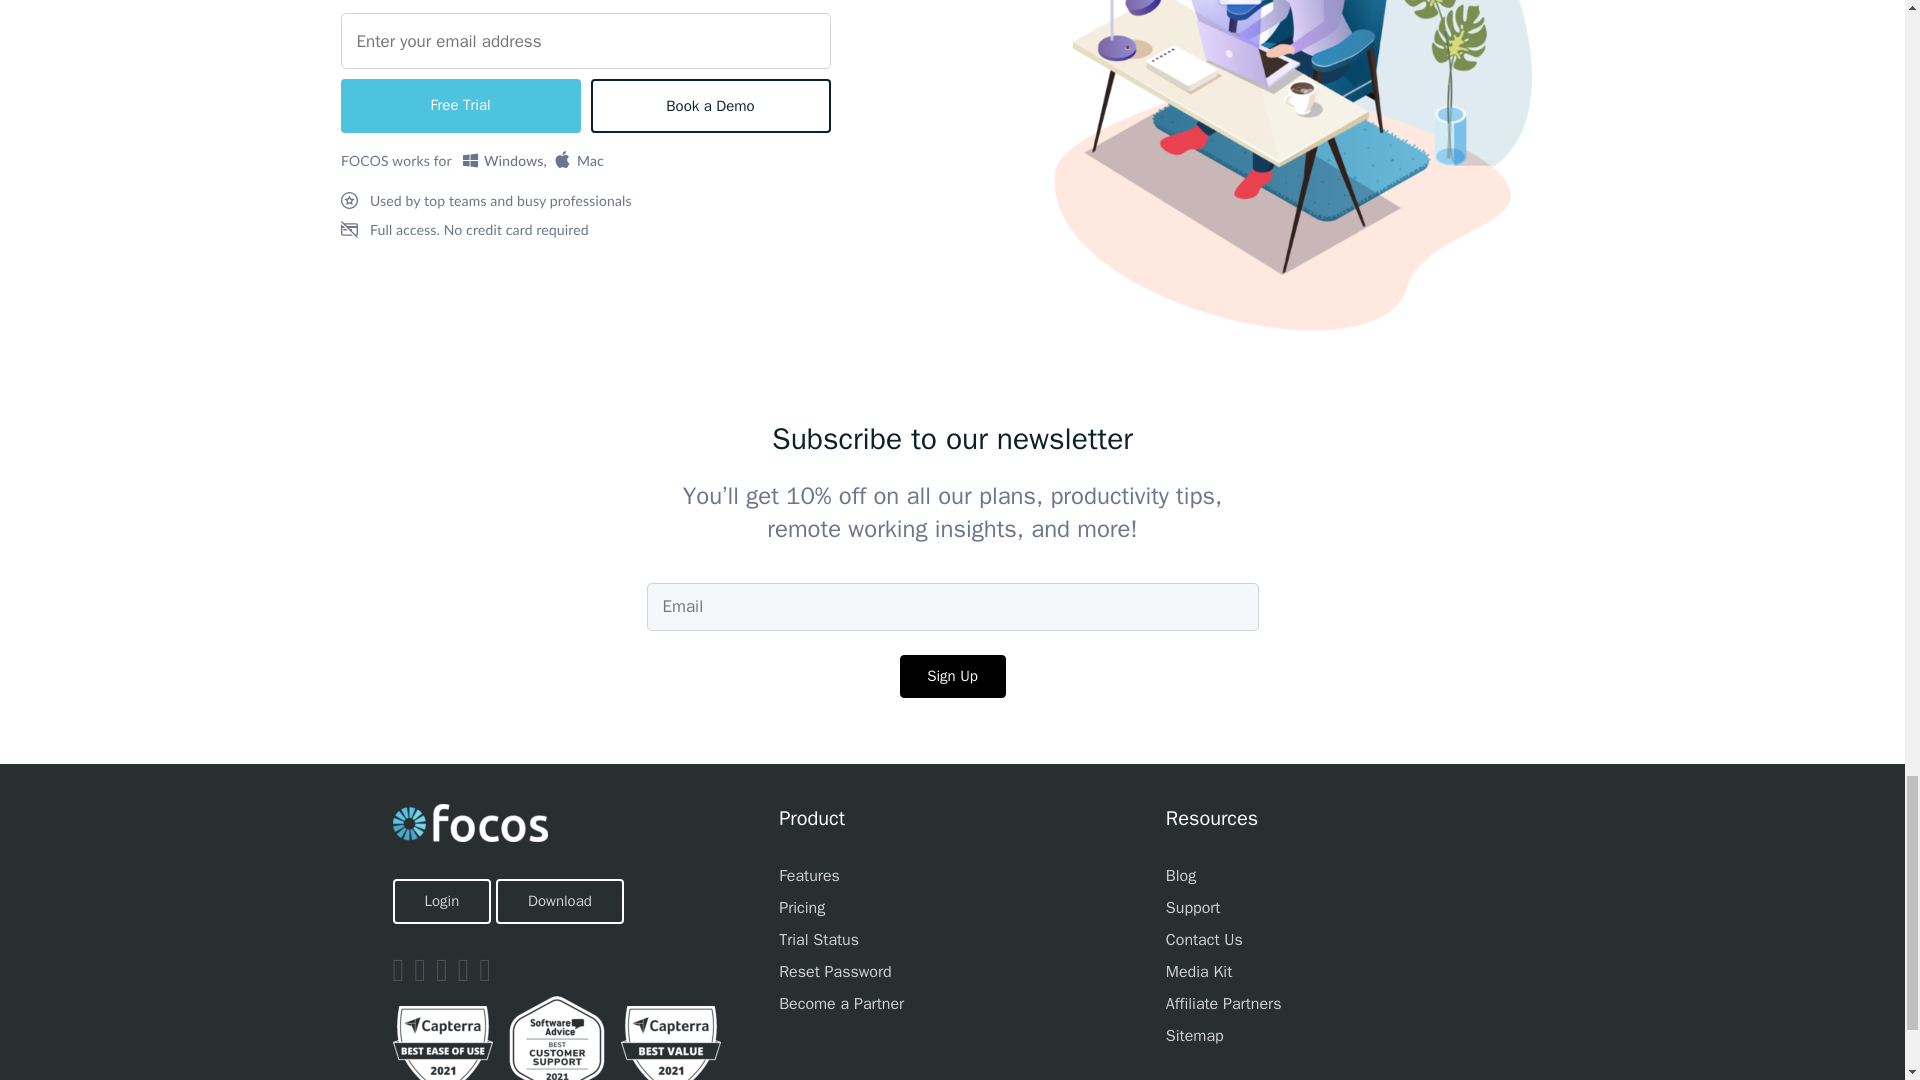 The height and width of the screenshot is (1080, 1920). I want to click on Best Value Badge, so click(670, 1042).